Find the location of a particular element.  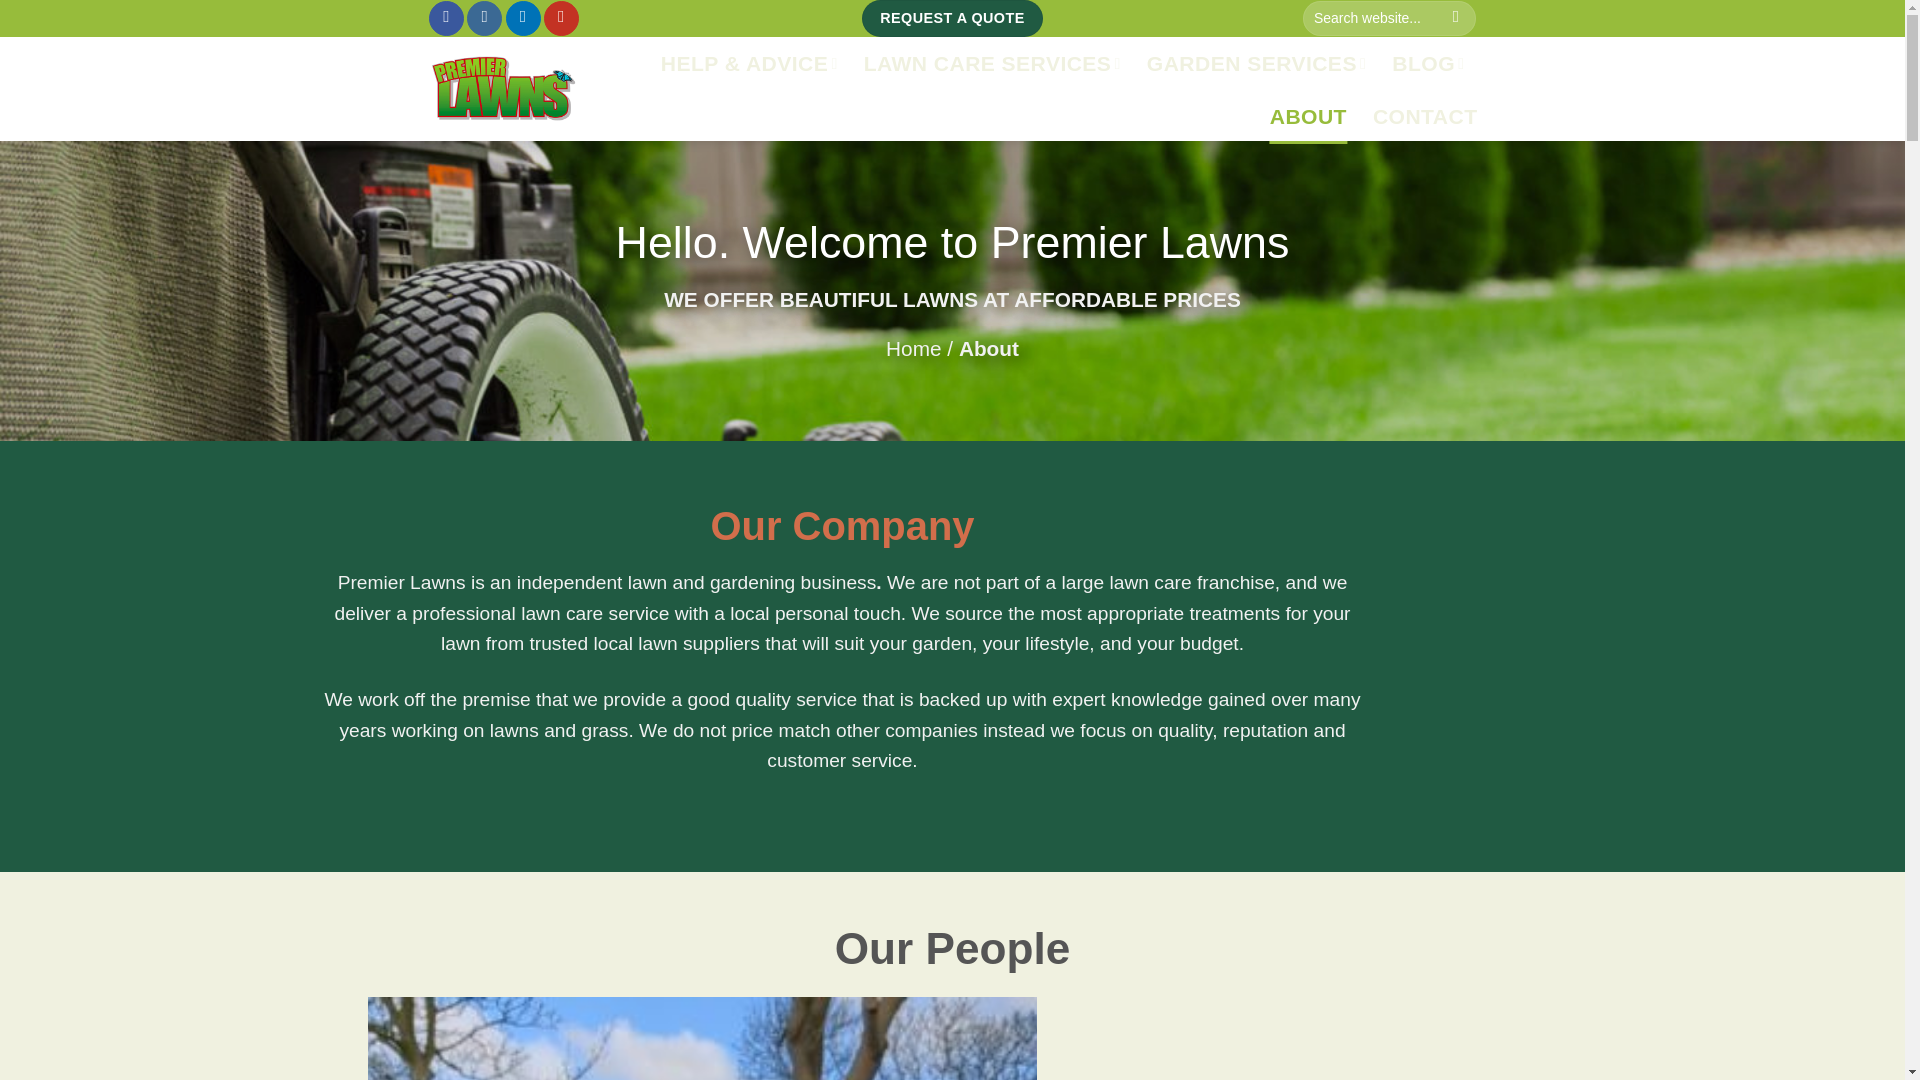

Follow on YouTube is located at coordinates (561, 18).